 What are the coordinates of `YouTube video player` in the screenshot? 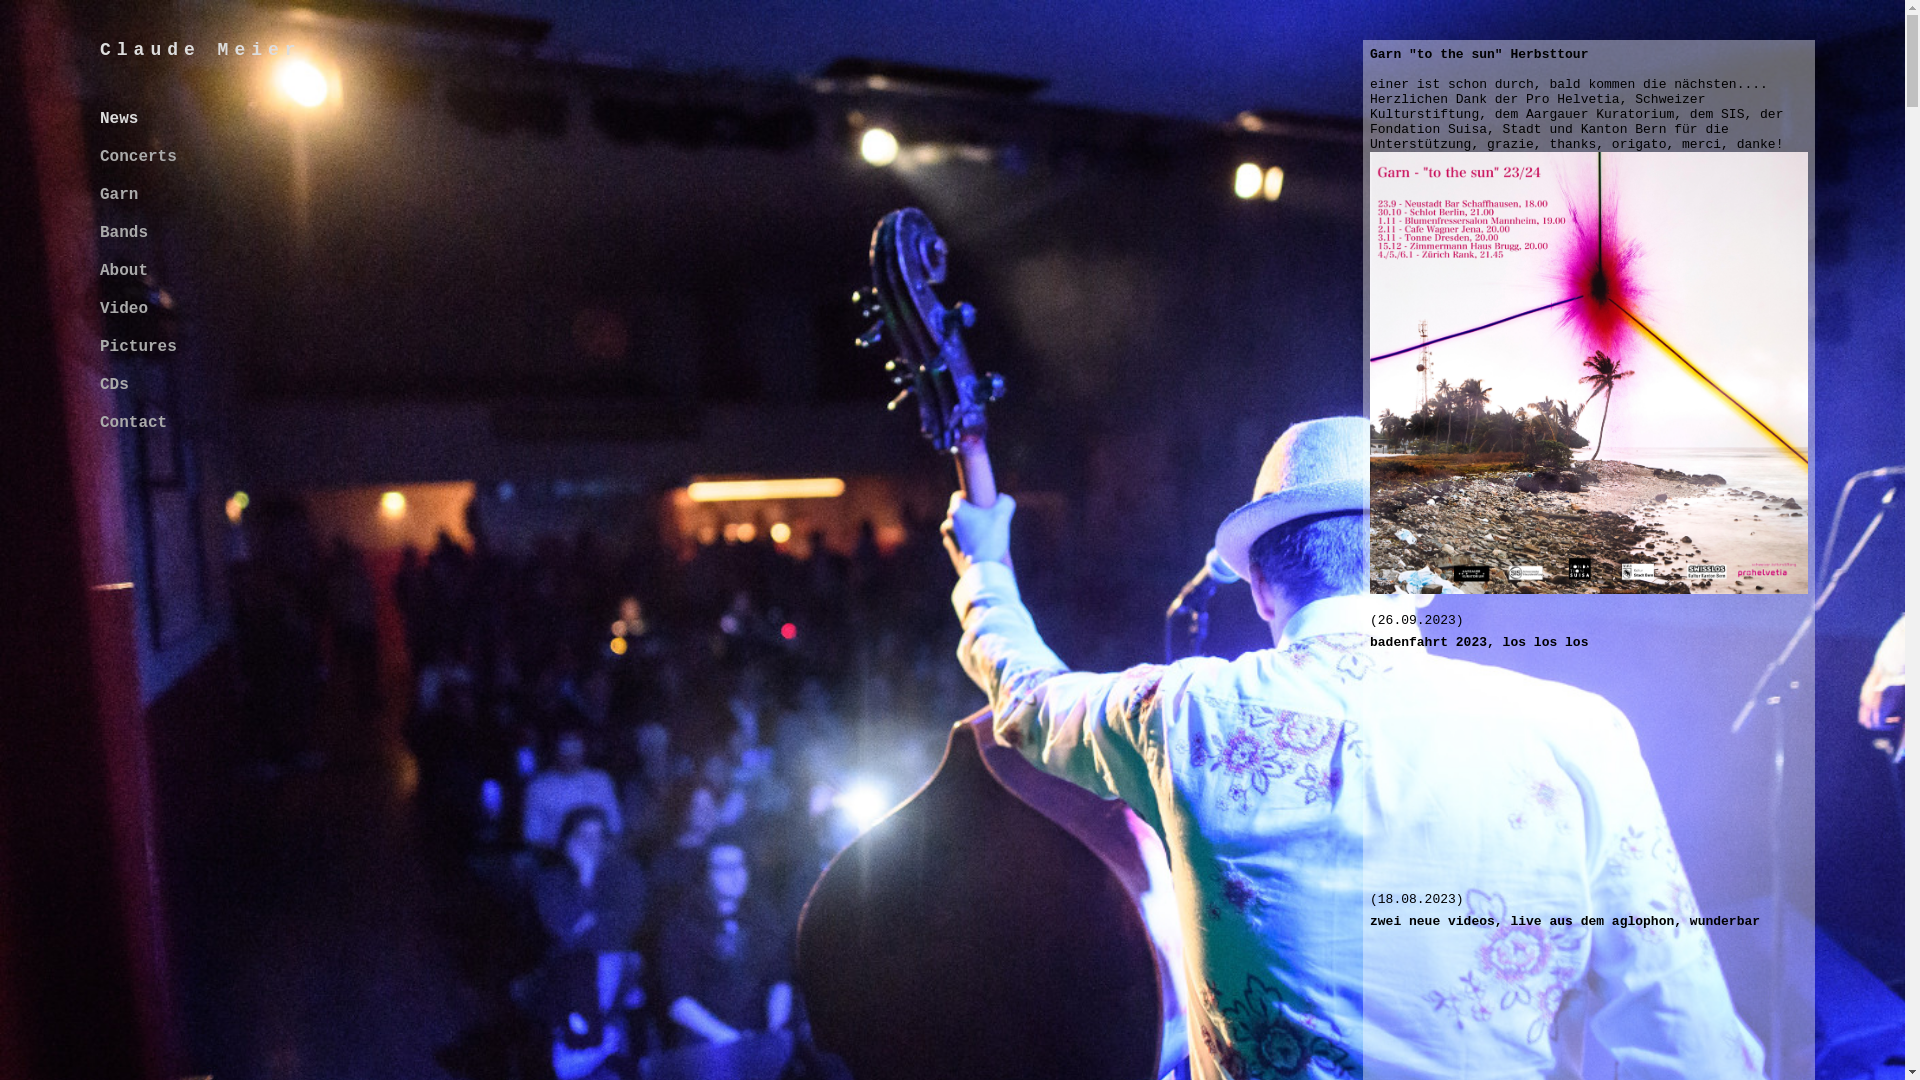 It's located at (1595, 769).